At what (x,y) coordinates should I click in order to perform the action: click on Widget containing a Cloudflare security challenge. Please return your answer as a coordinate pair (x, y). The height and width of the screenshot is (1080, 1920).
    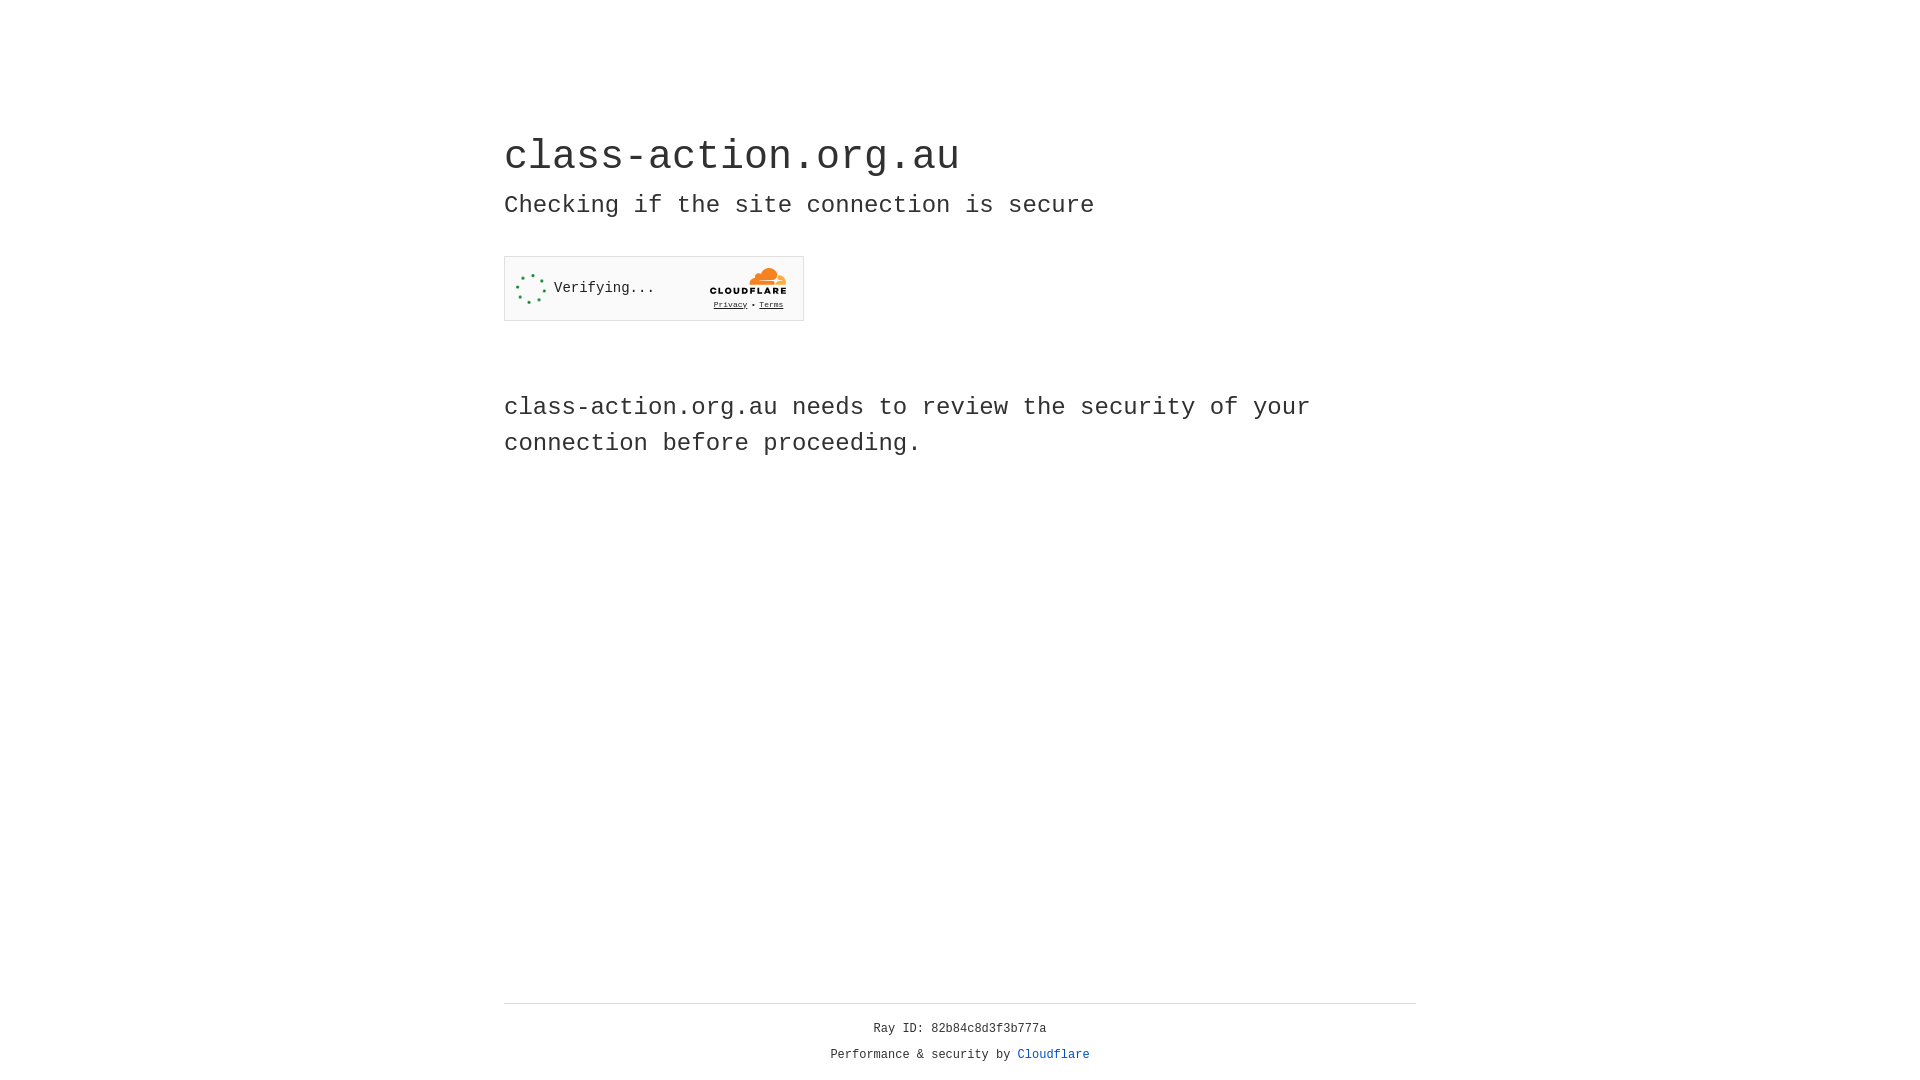
    Looking at the image, I should click on (654, 288).